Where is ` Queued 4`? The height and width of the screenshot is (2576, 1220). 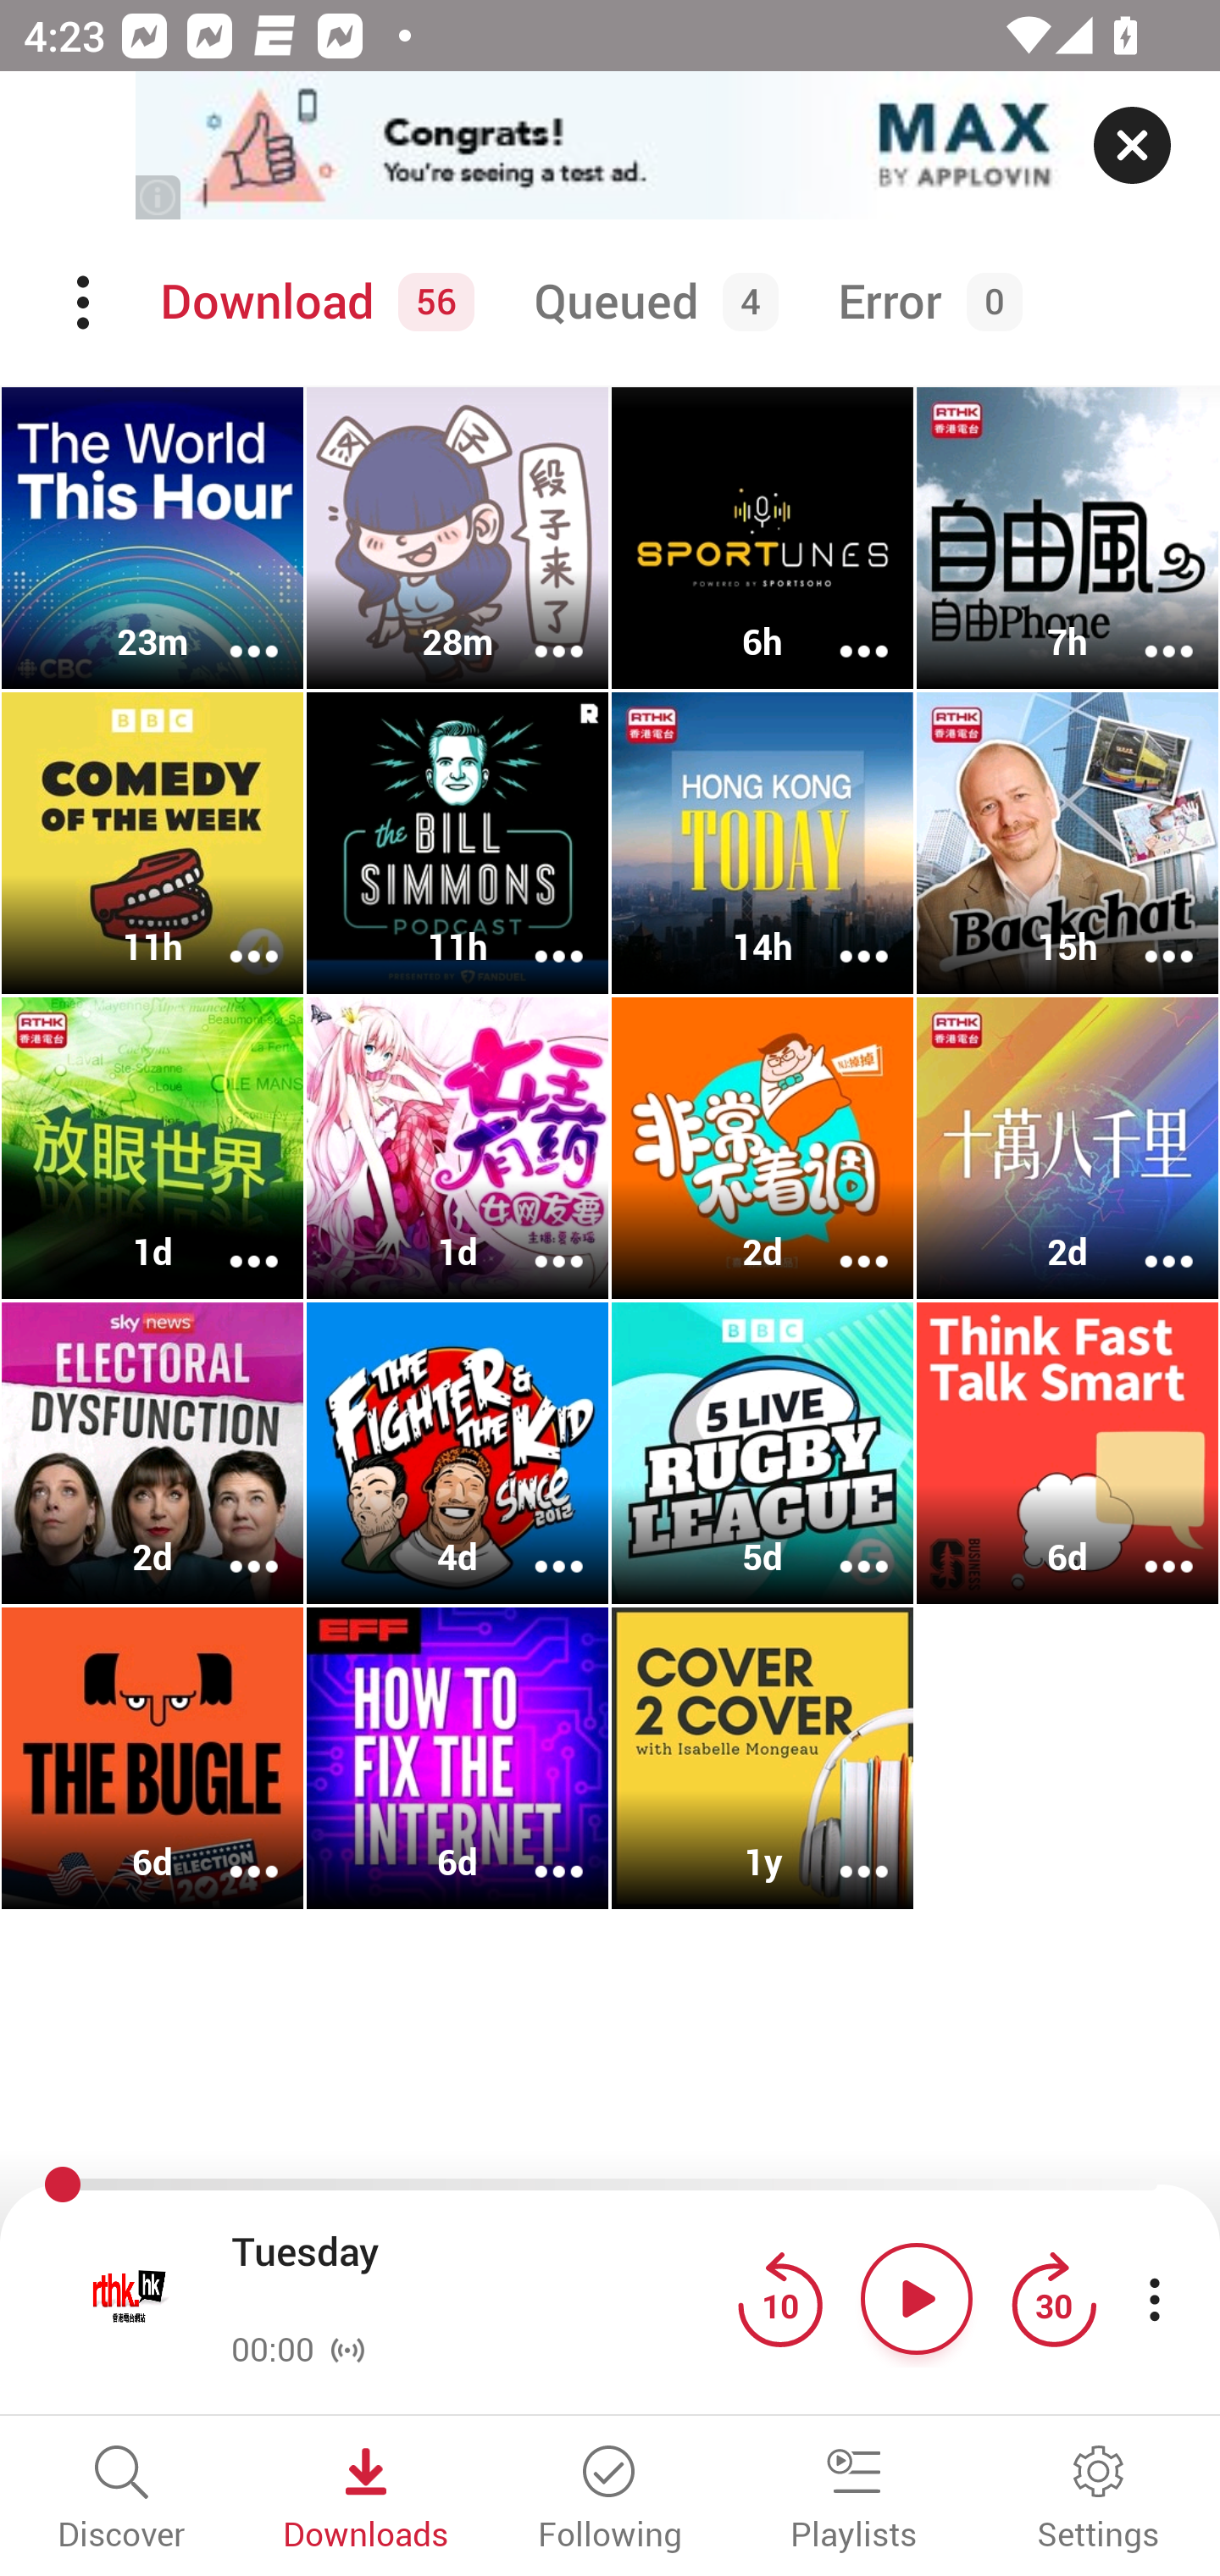
 Queued 4 is located at coordinates (650, 303).